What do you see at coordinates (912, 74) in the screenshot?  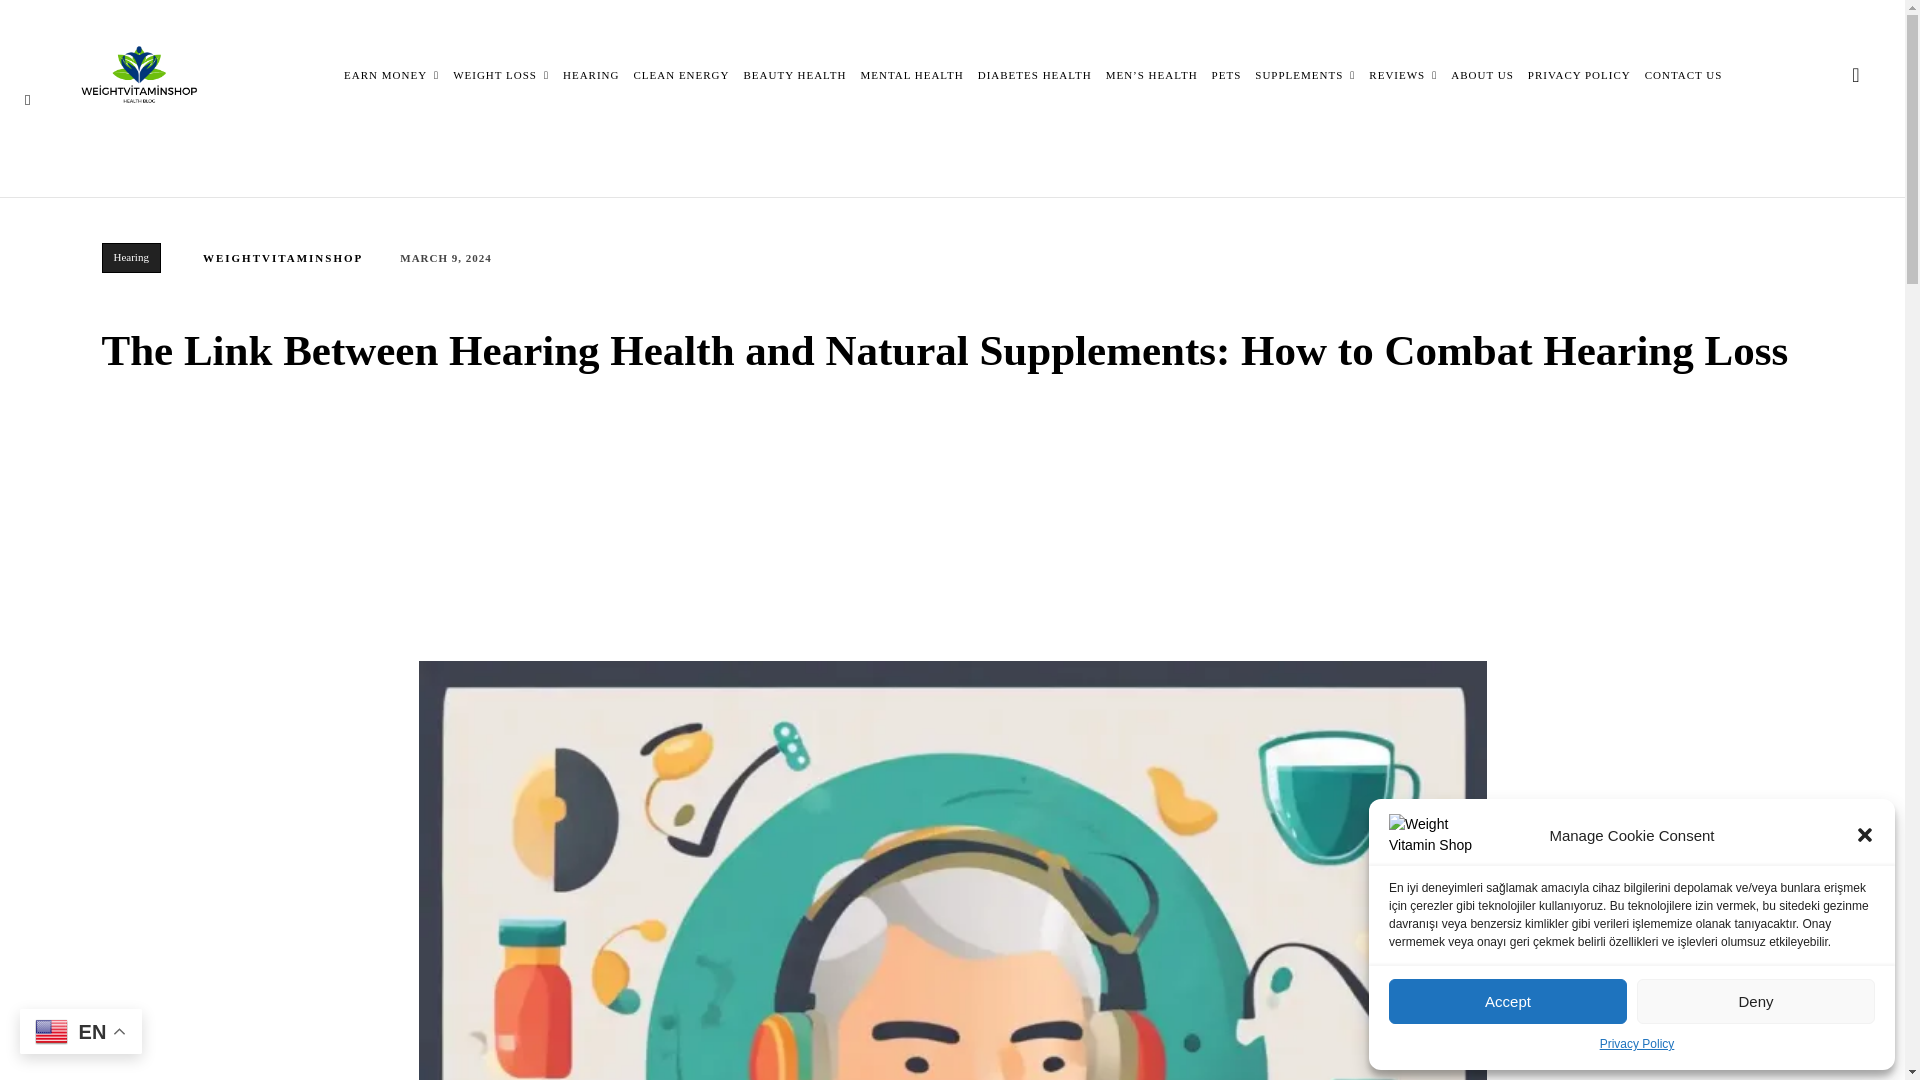 I see `MENTAL HEALTH` at bounding box center [912, 74].